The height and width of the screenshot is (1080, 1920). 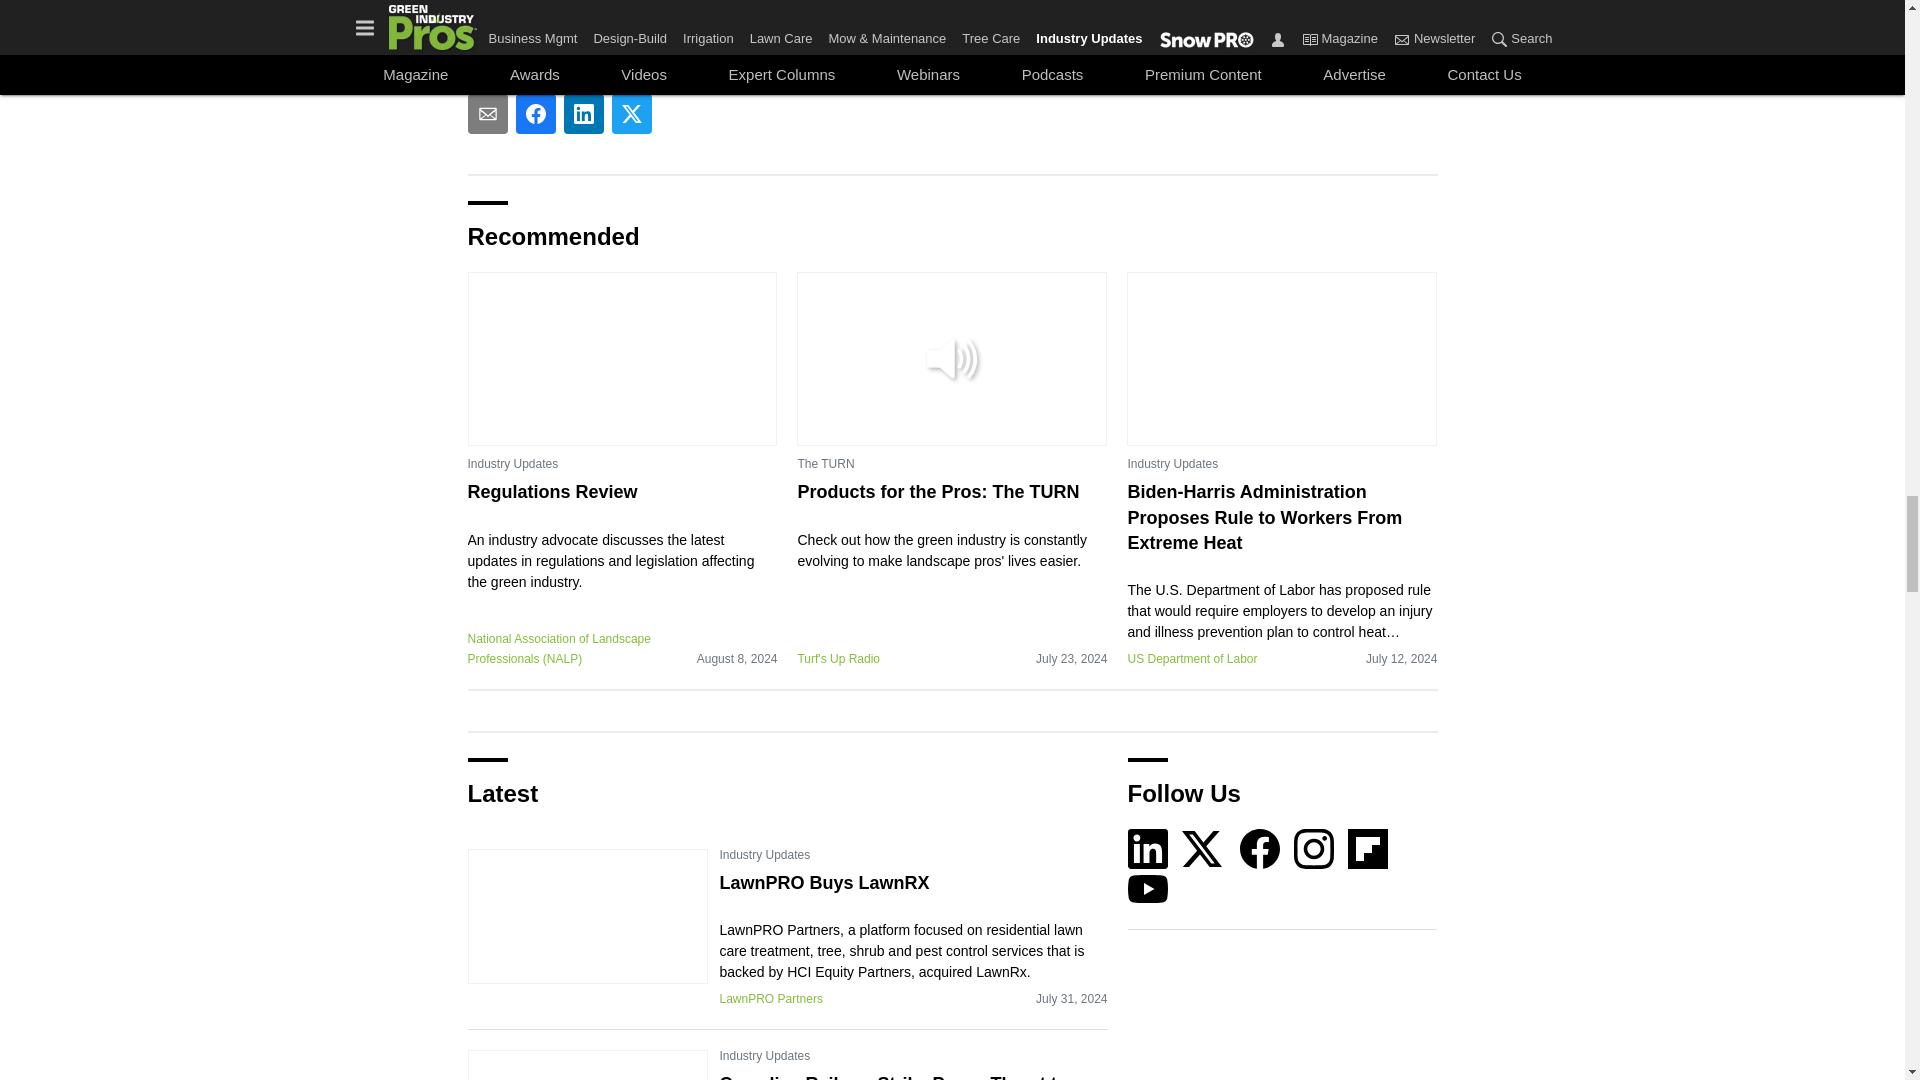 I want to click on Share To facebook, so click(x=536, y=113).